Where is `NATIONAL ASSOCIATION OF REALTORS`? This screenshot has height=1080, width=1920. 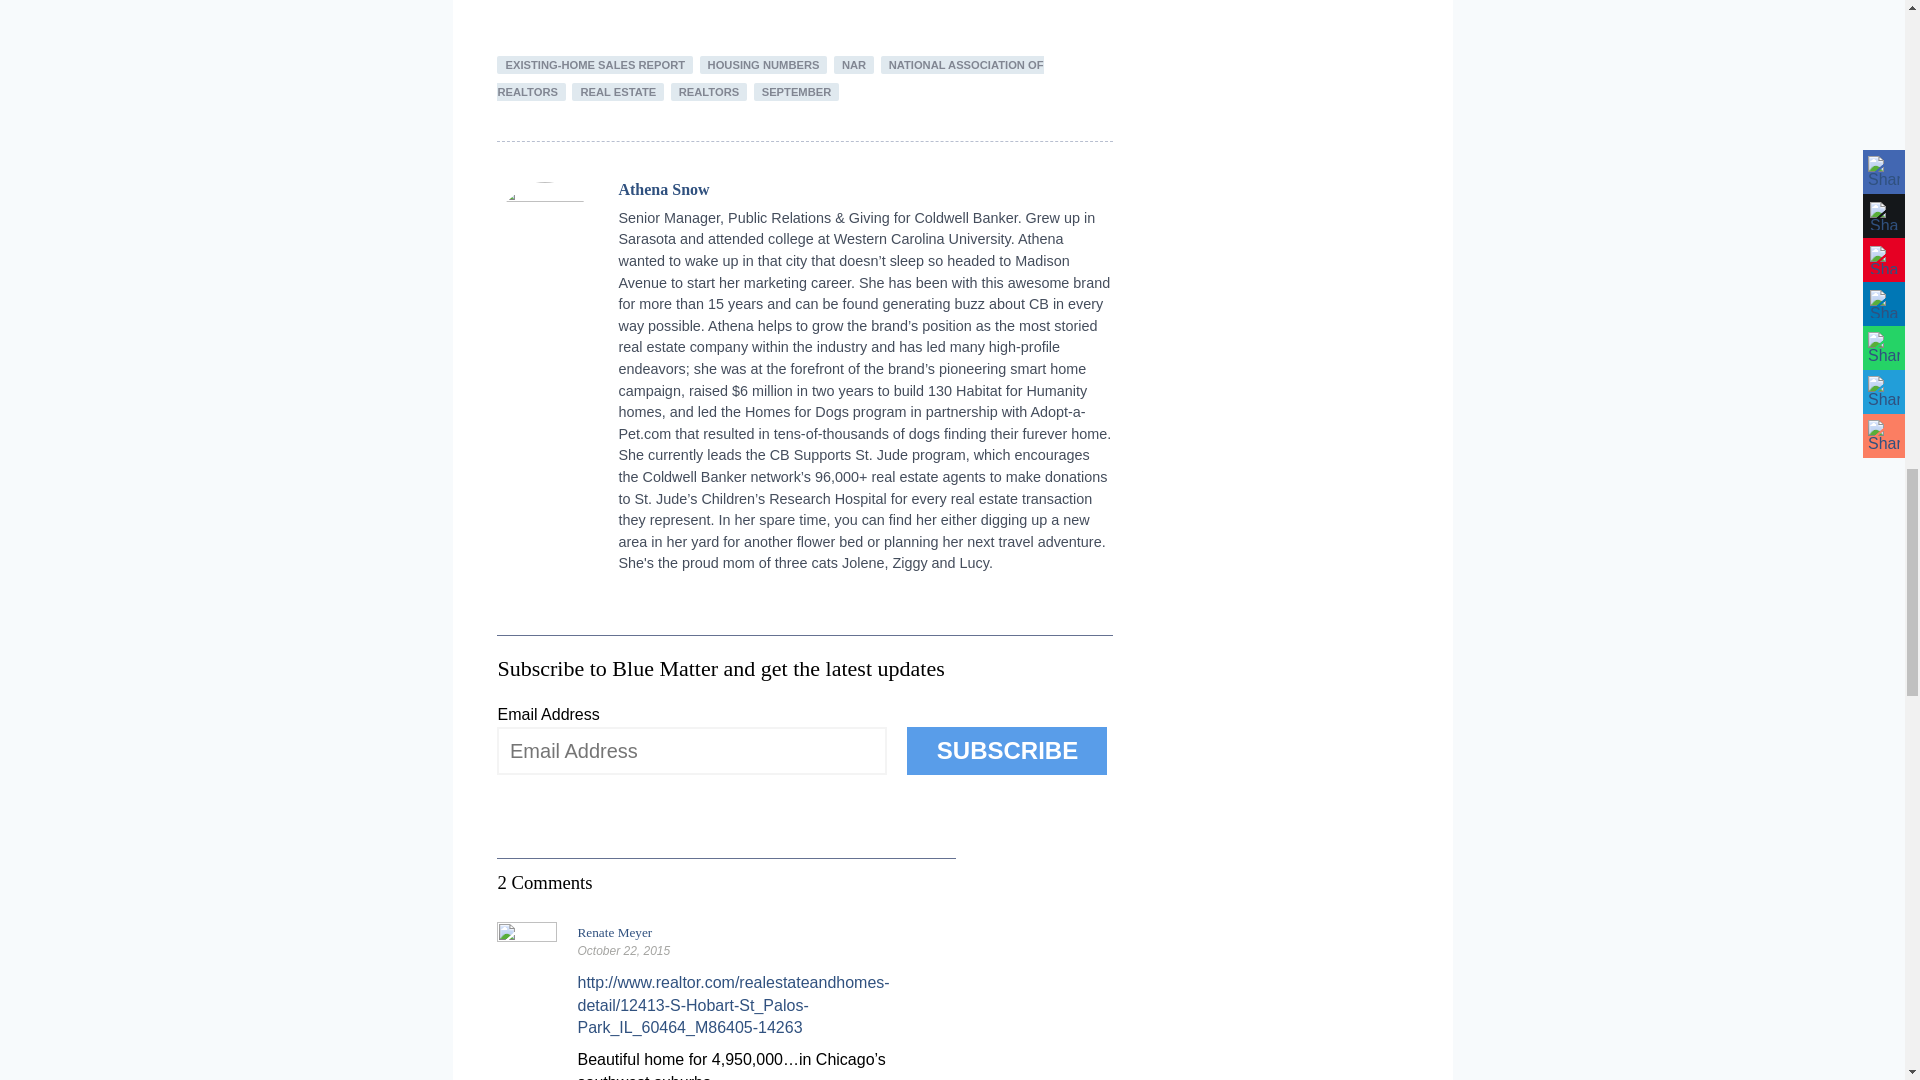
NATIONAL ASSOCIATION OF REALTORS is located at coordinates (770, 78).